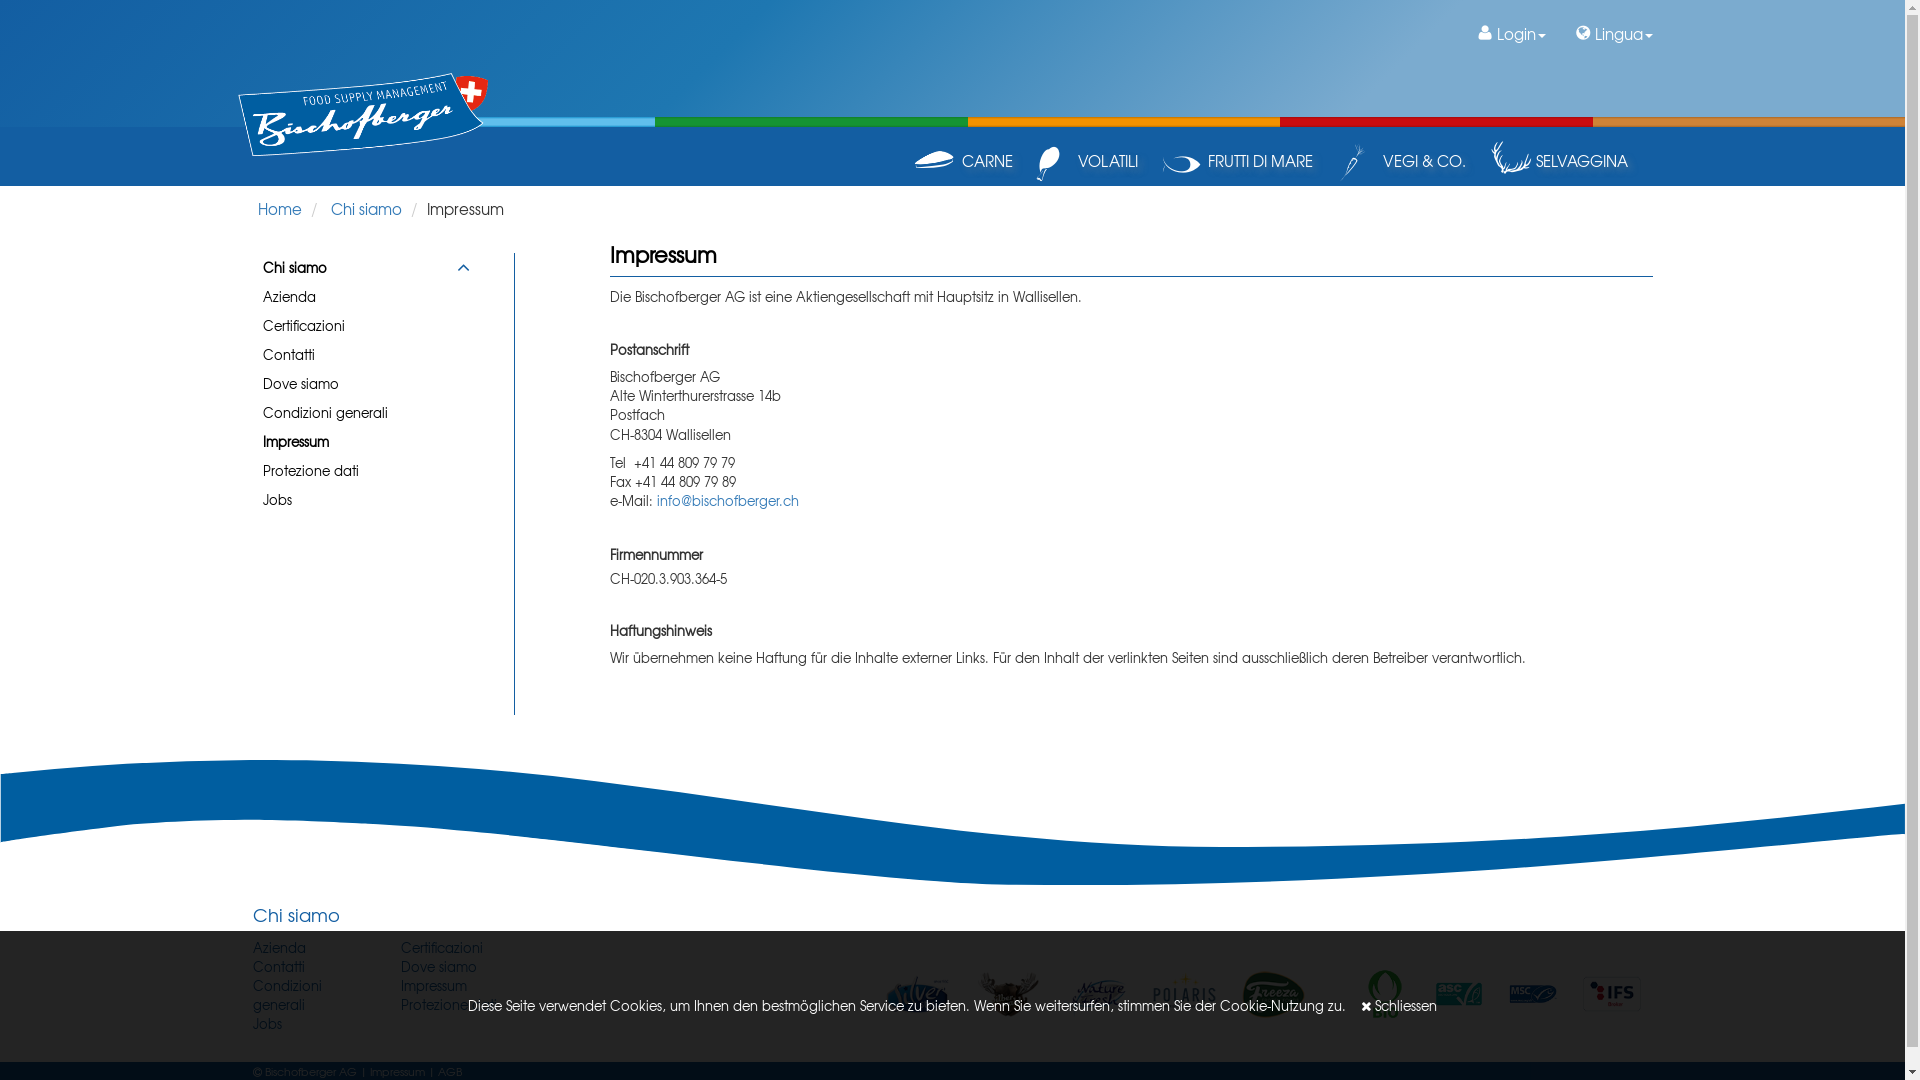 This screenshot has height=1080, width=1920. Describe the element at coordinates (348, 354) in the screenshot. I see `Contatti` at that location.